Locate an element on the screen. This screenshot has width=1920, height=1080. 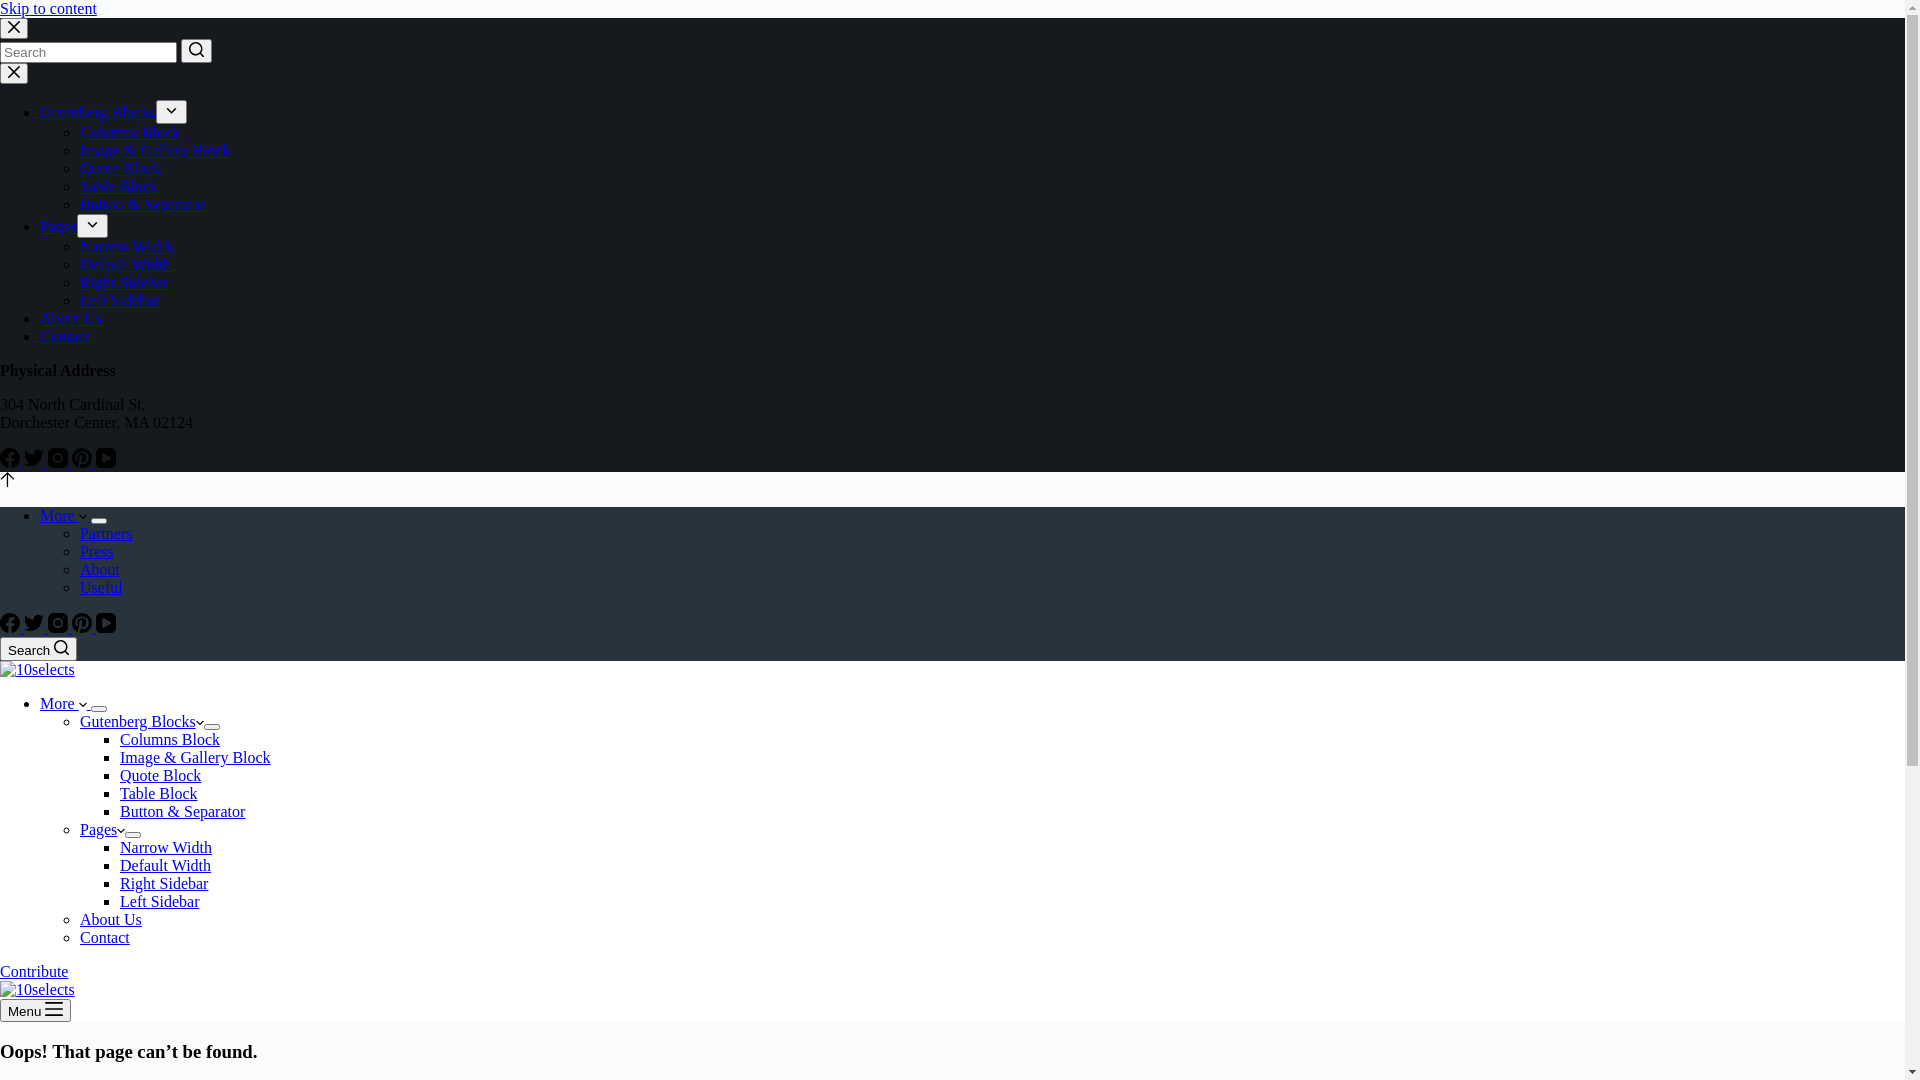
Table Block is located at coordinates (159, 794).